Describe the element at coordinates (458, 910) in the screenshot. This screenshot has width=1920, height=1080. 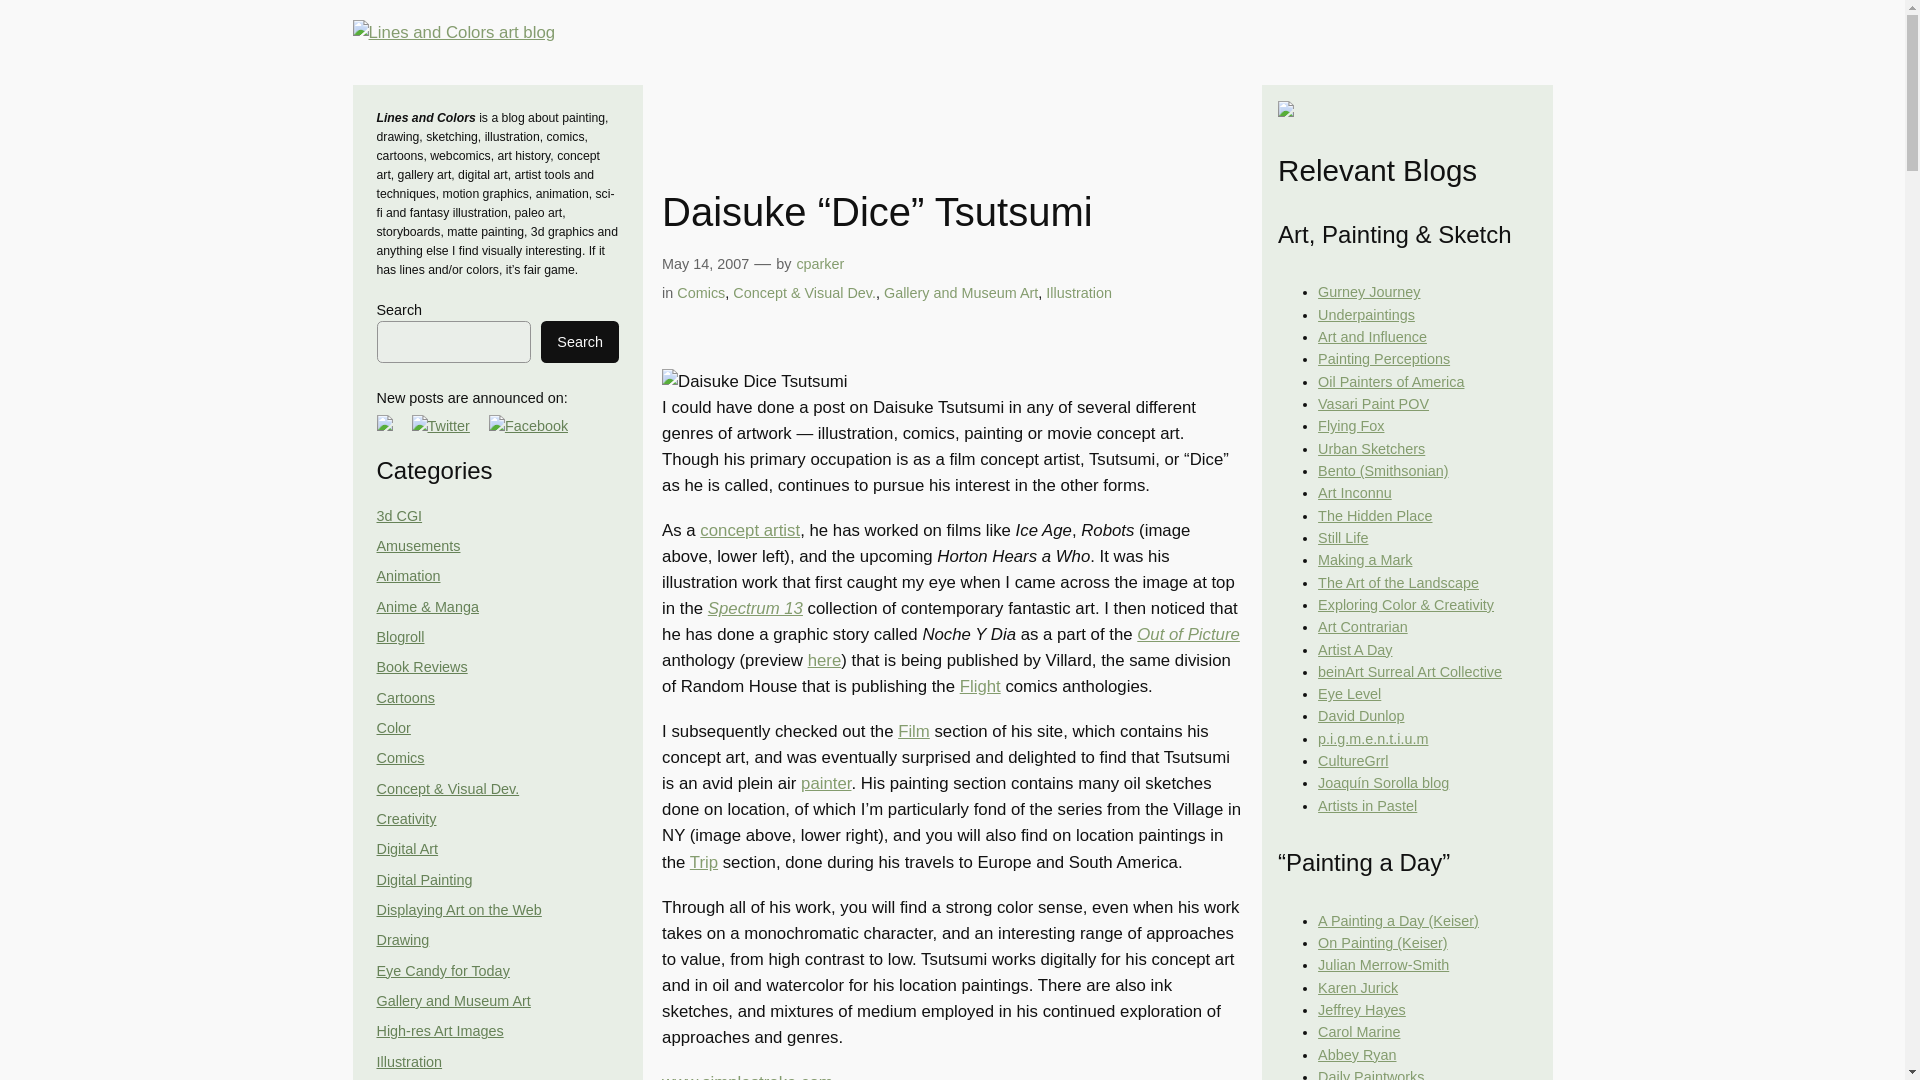
I see `Displaying Art on the Web` at that location.